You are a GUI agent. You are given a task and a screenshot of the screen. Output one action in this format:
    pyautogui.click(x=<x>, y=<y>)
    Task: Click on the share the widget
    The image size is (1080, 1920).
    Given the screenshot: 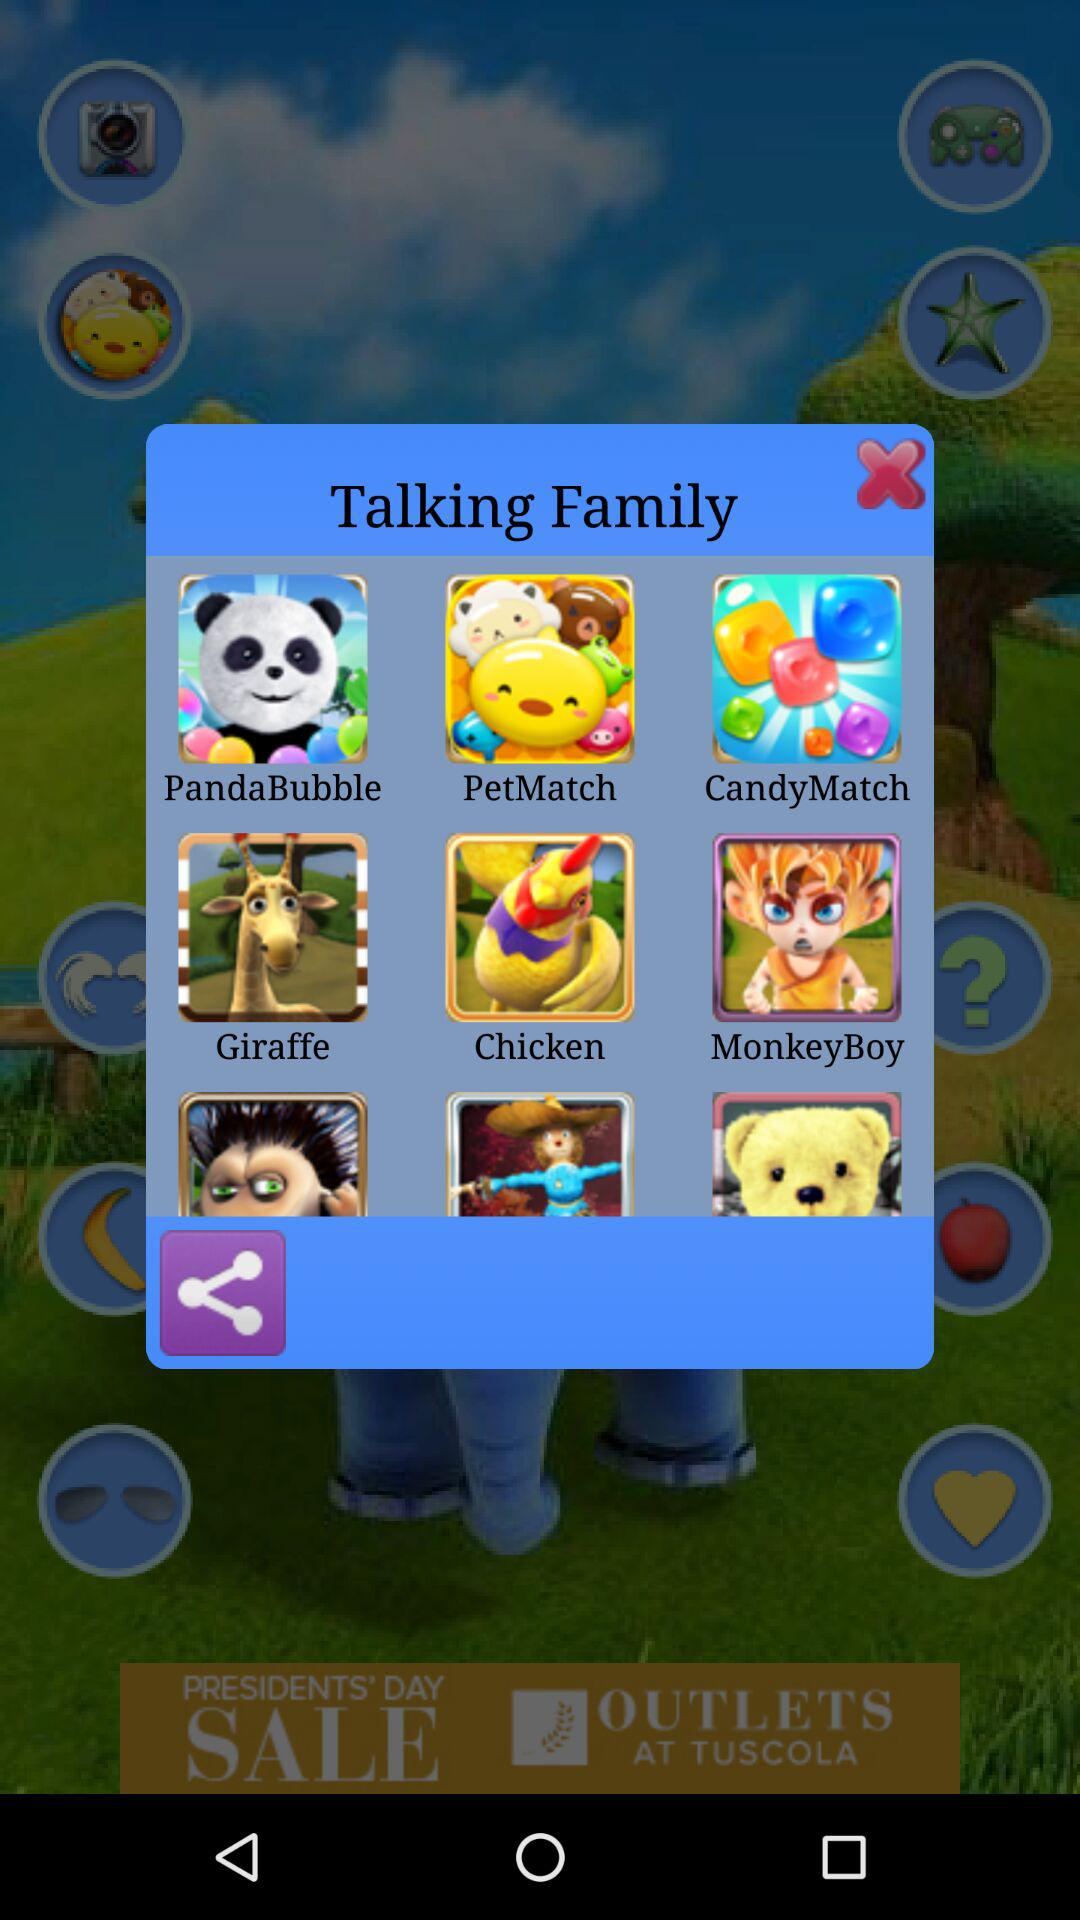 What is the action you would take?
    pyautogui.click(x=222, y=1293)
    